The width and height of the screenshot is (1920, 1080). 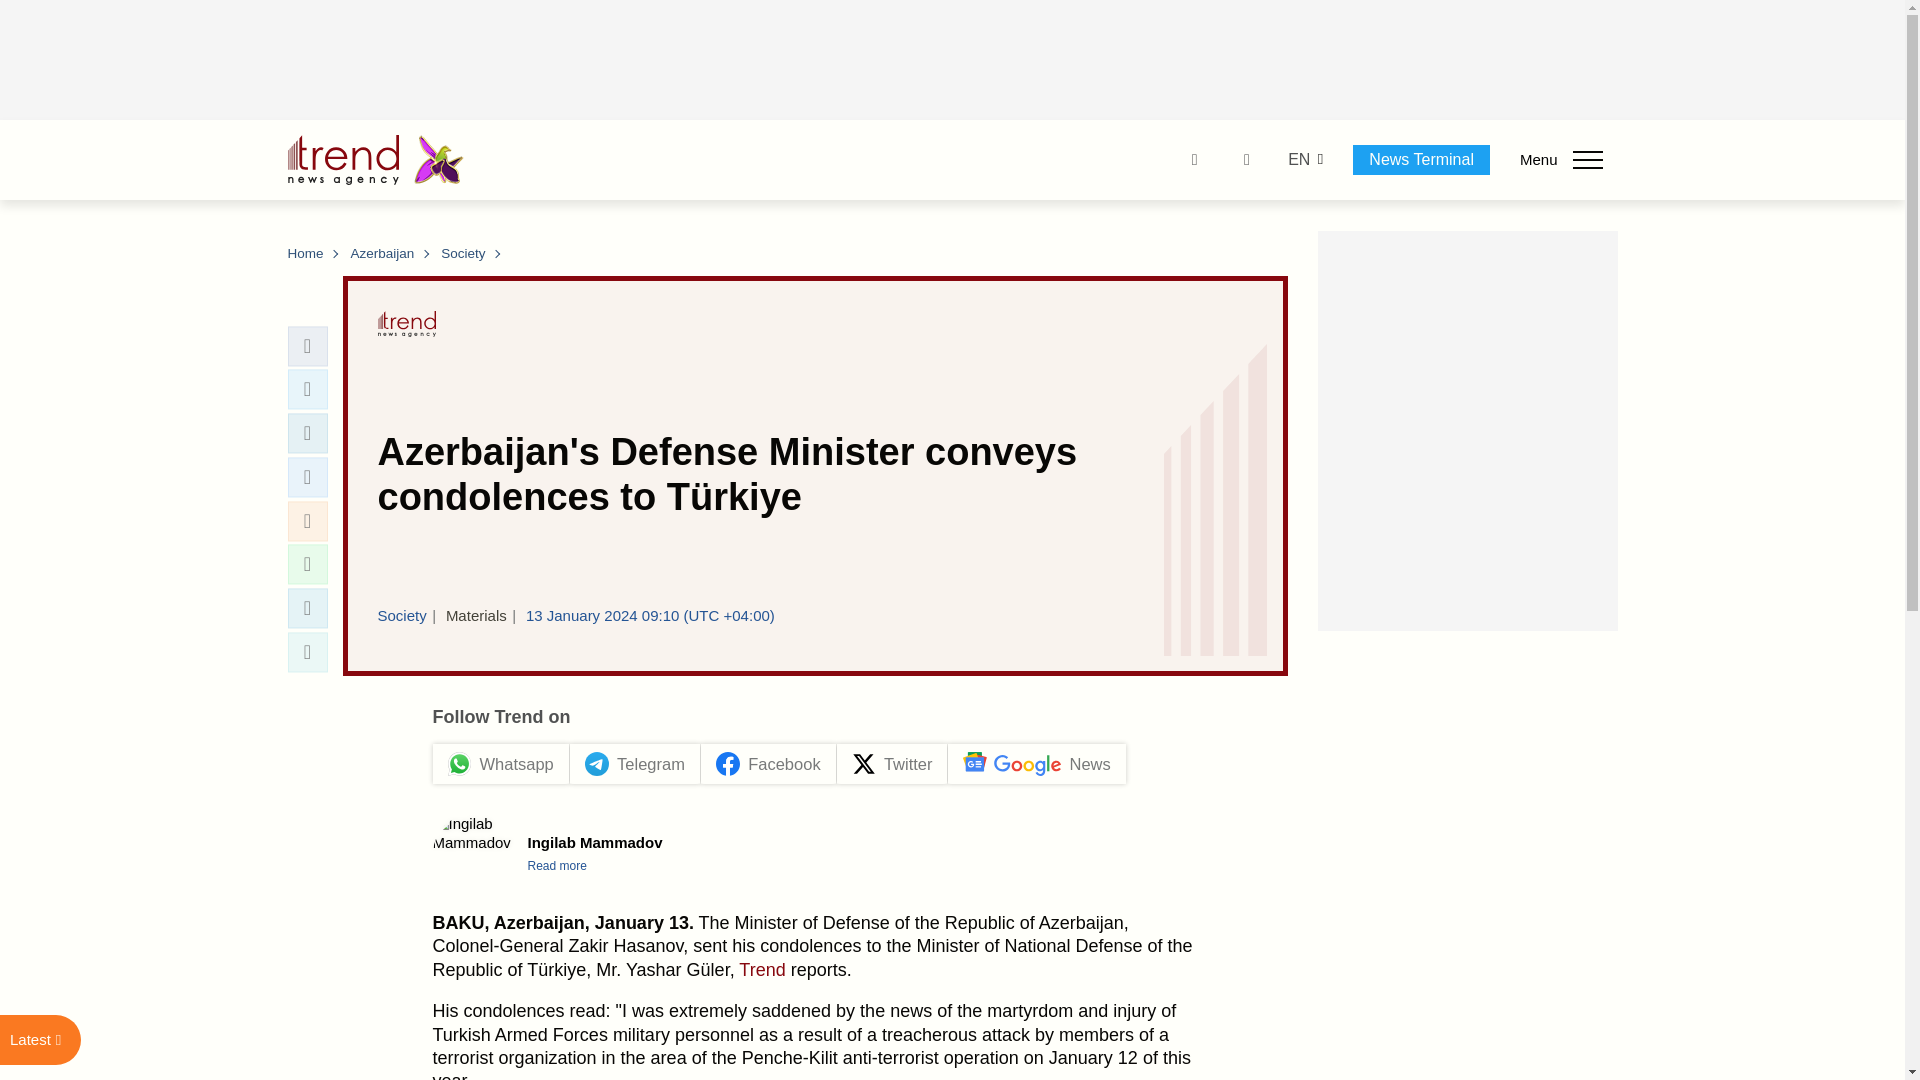 I want to click on EN, so click(x=1298, y=160).